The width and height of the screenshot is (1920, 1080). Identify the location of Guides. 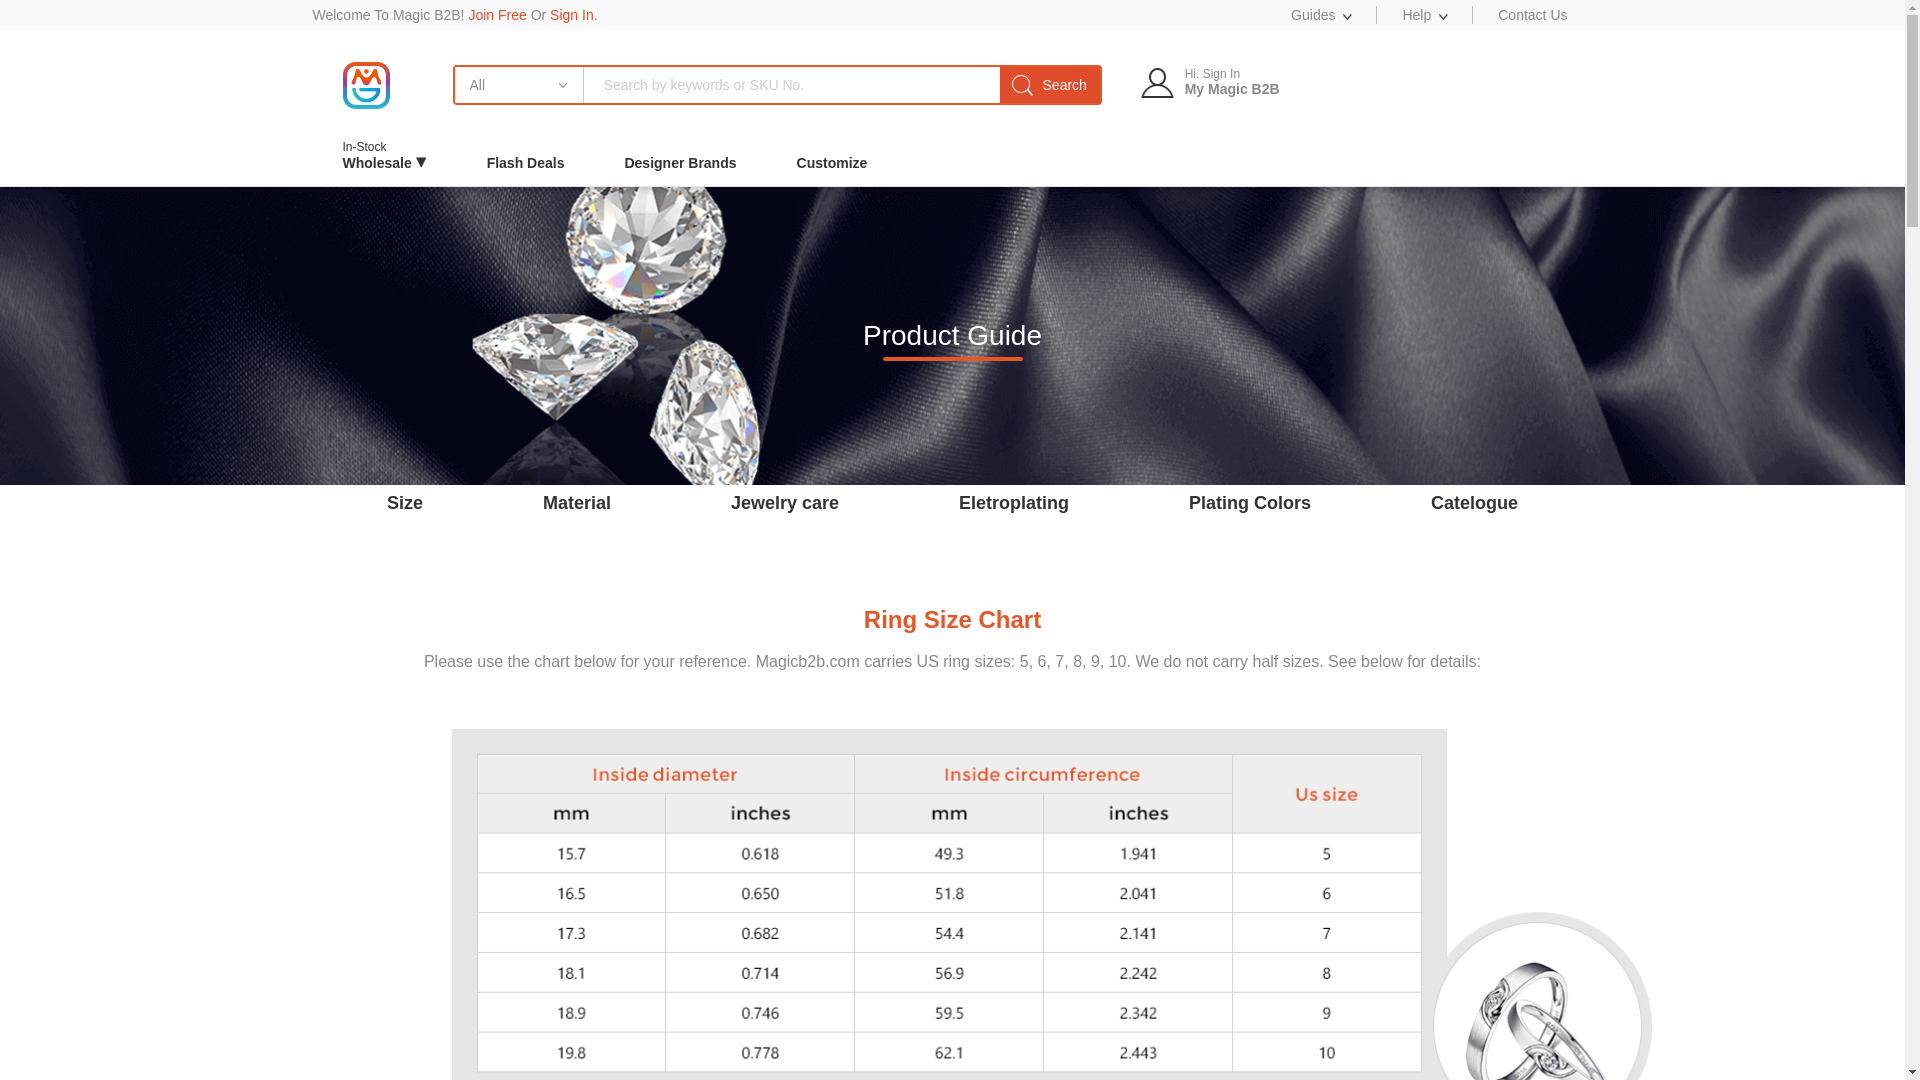
(1320, 15).